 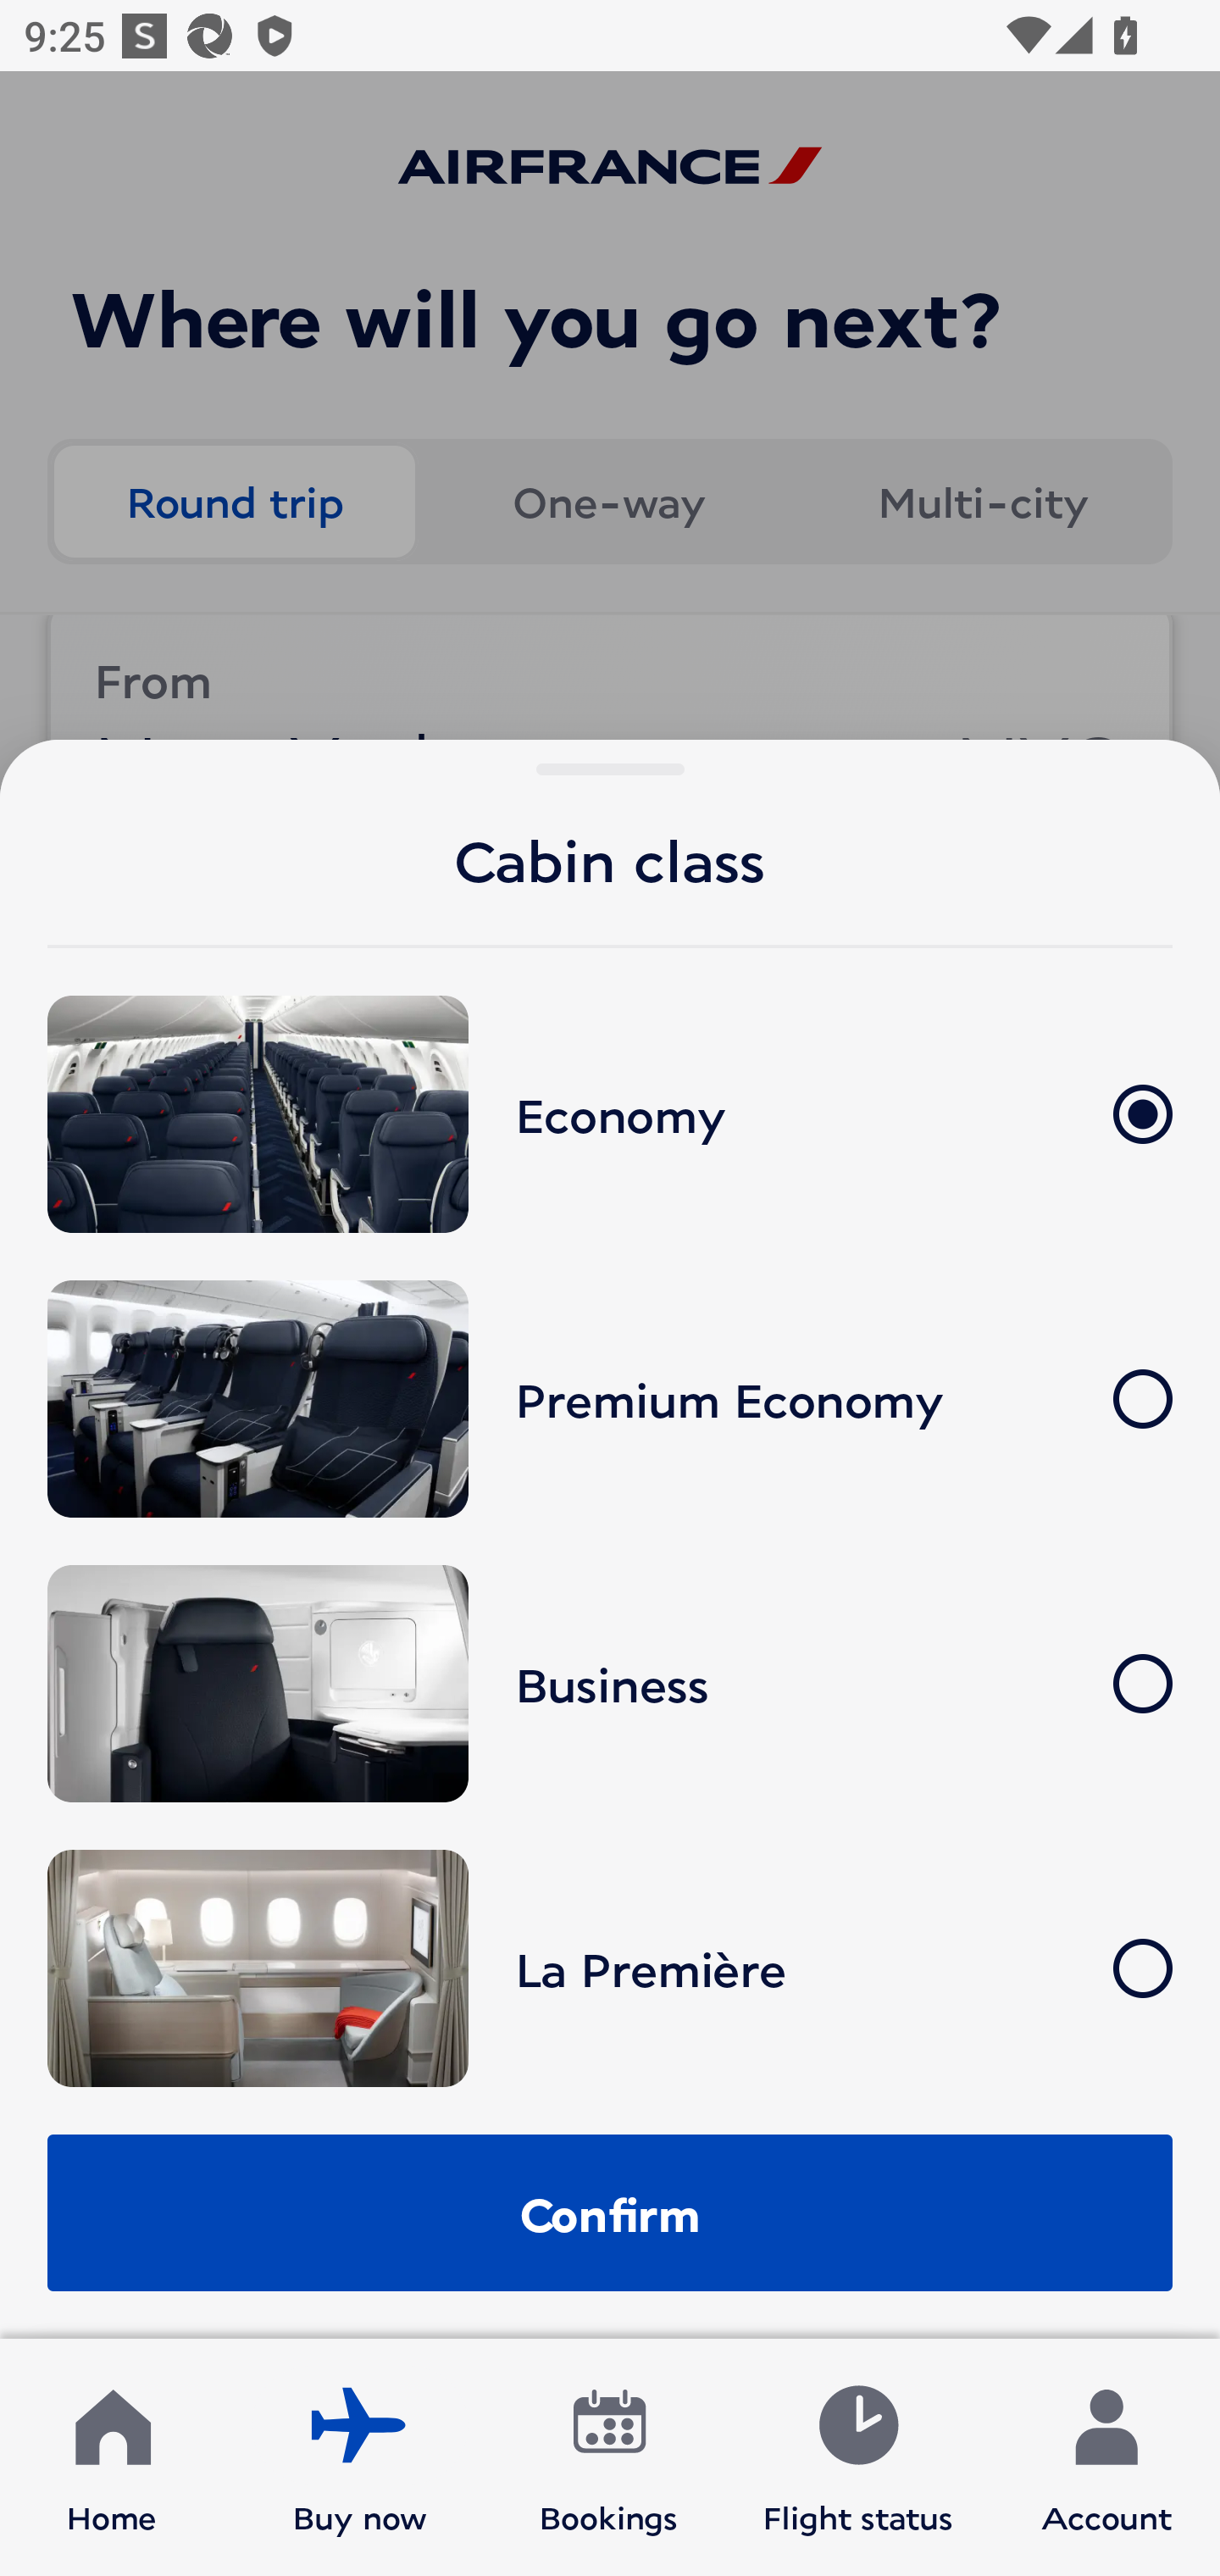 I want to click on La Première, so click(x=610, y=1968).